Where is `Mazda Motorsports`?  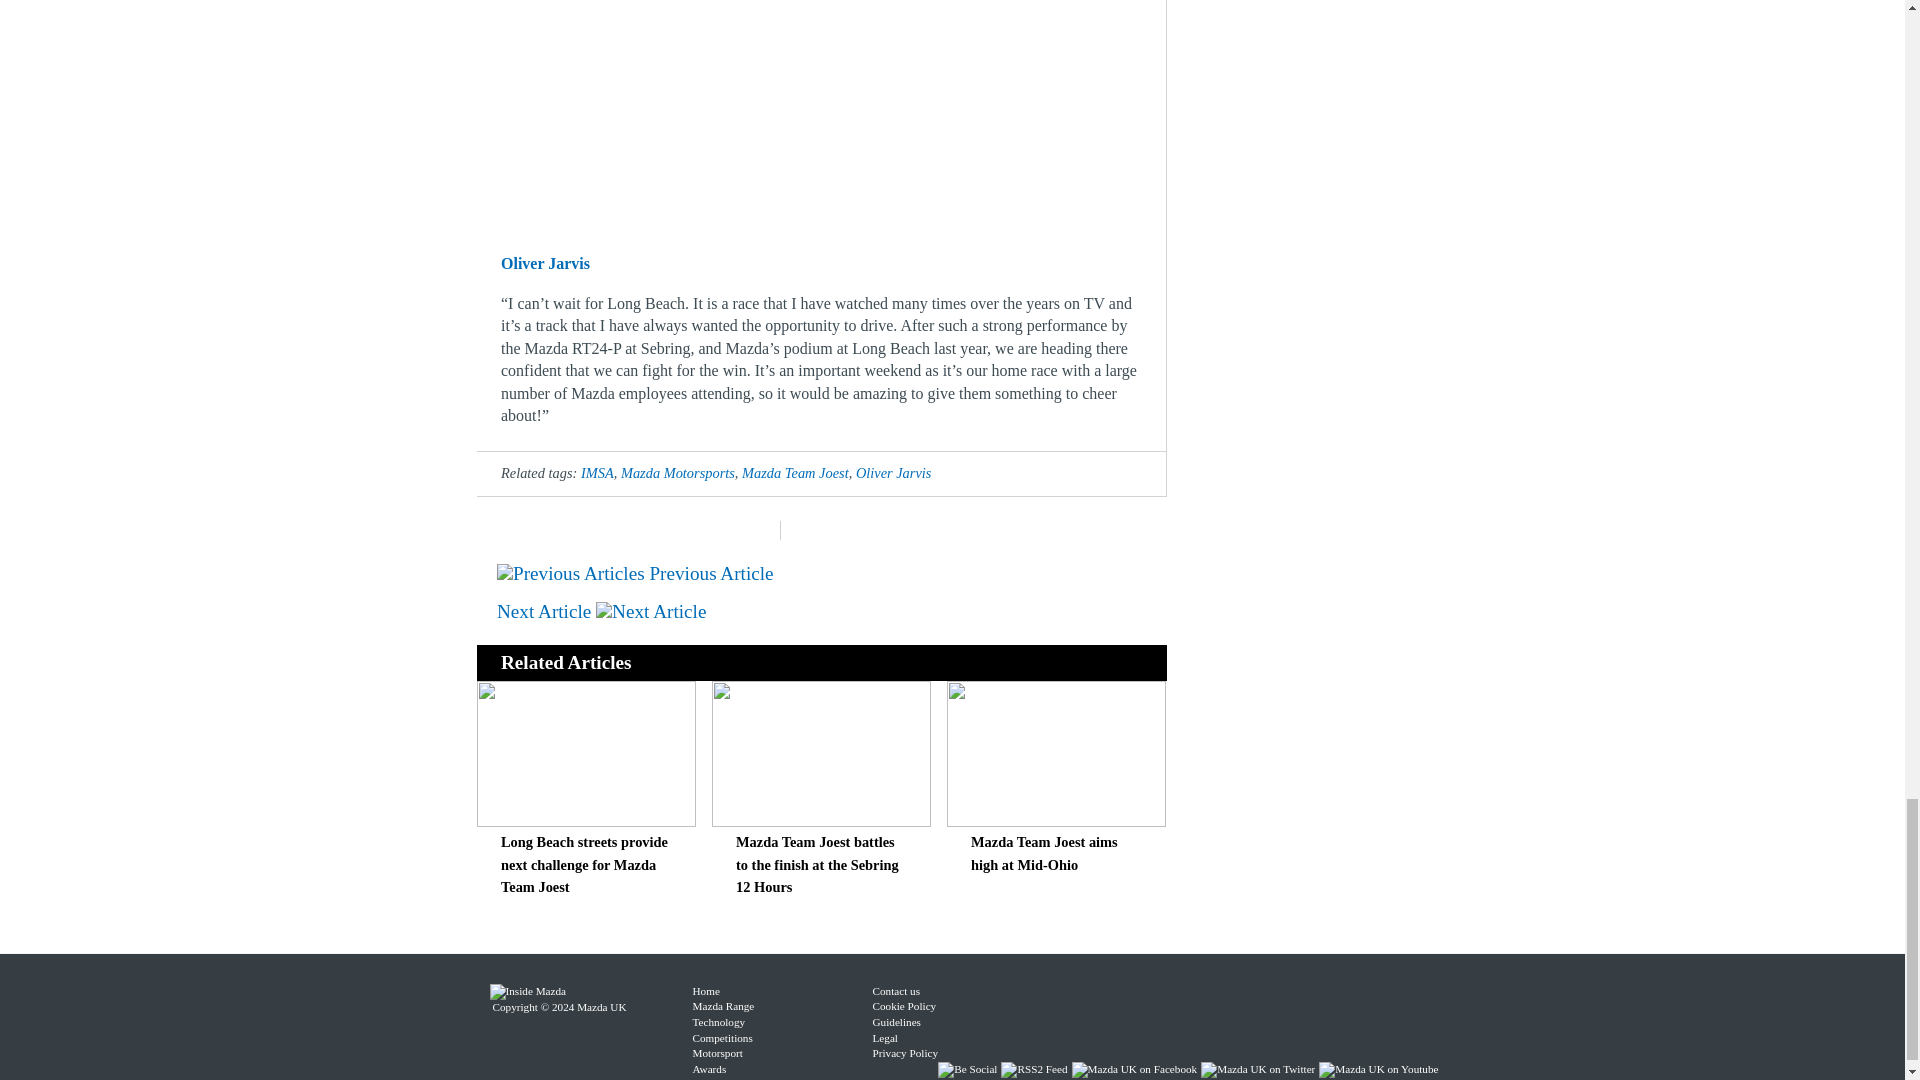
Mazda Motorsports is located at coordinates (678, 472).